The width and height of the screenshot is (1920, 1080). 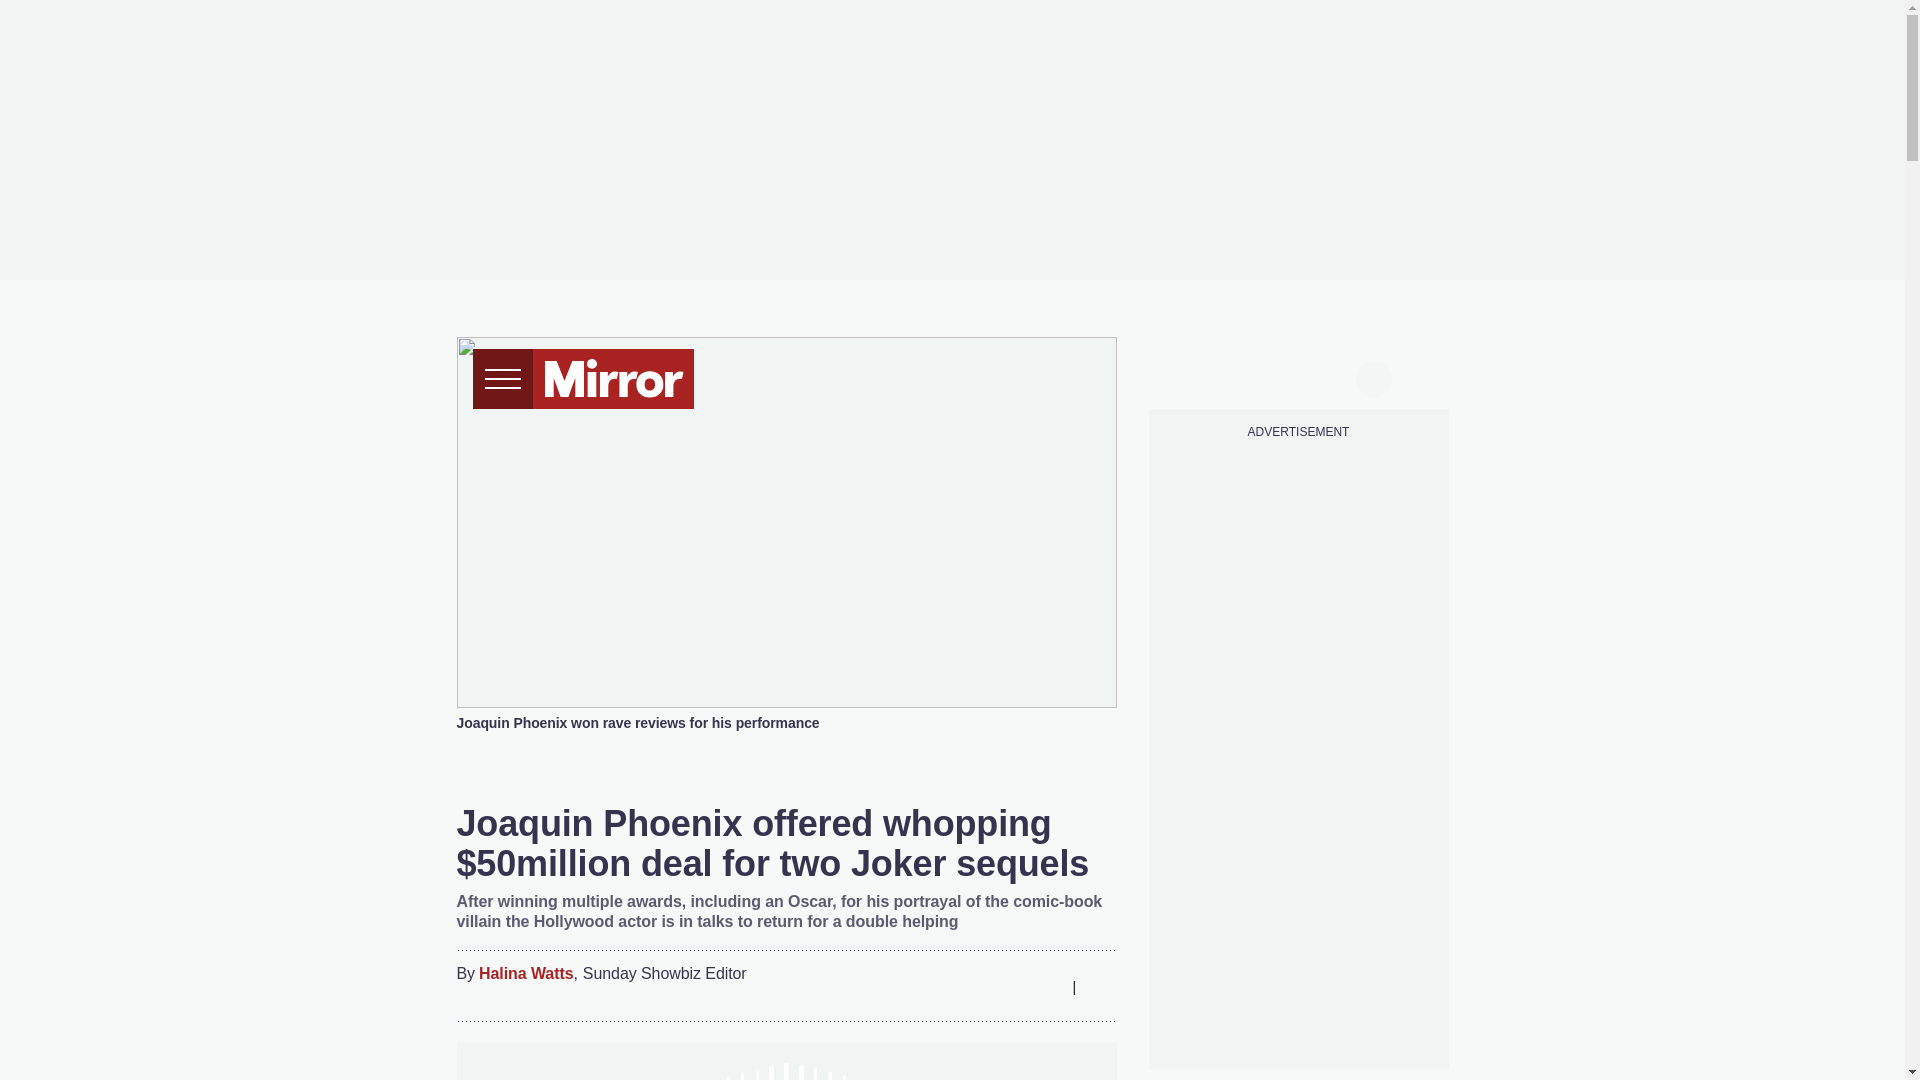 What do you see at coordinates (1298, 376) in the screenshot?
I see `instagram` at bounding box center [1298, 376].